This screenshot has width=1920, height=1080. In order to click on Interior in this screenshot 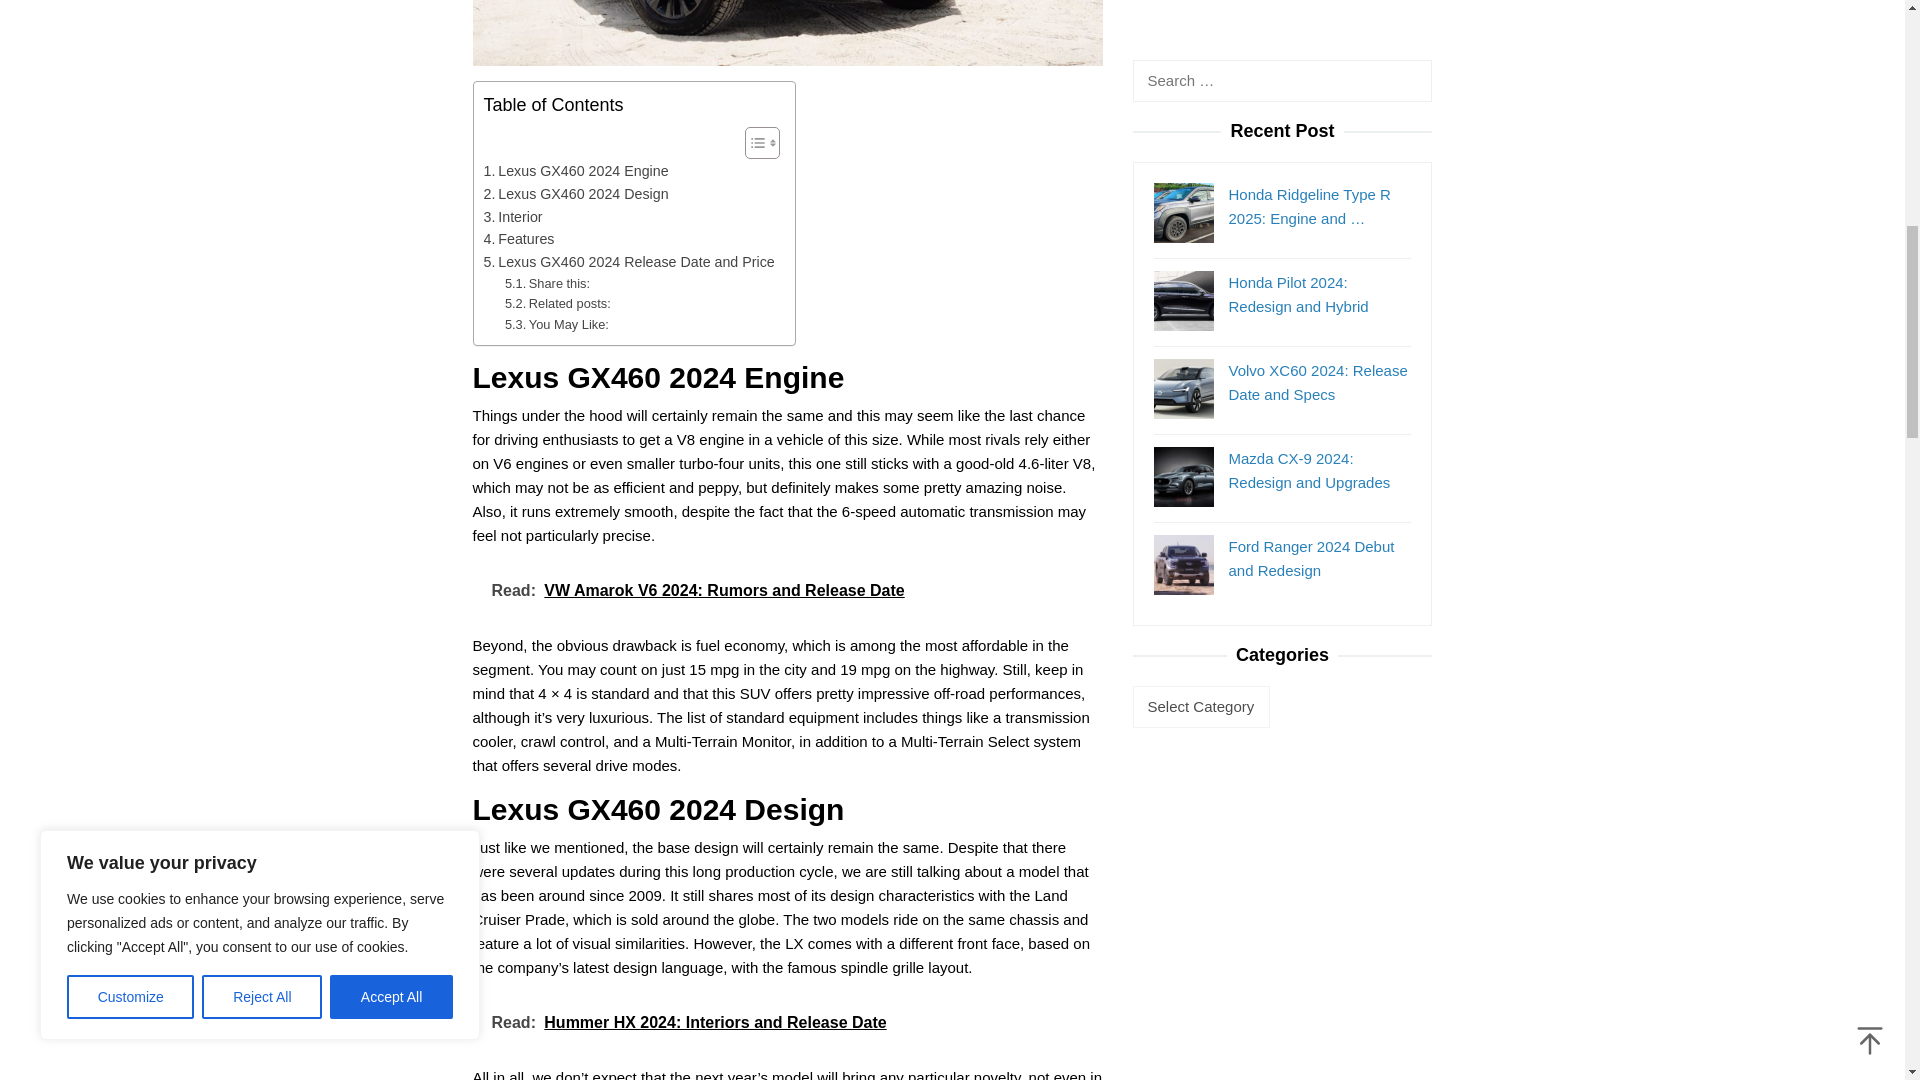, I will do `click(513, 217)`.